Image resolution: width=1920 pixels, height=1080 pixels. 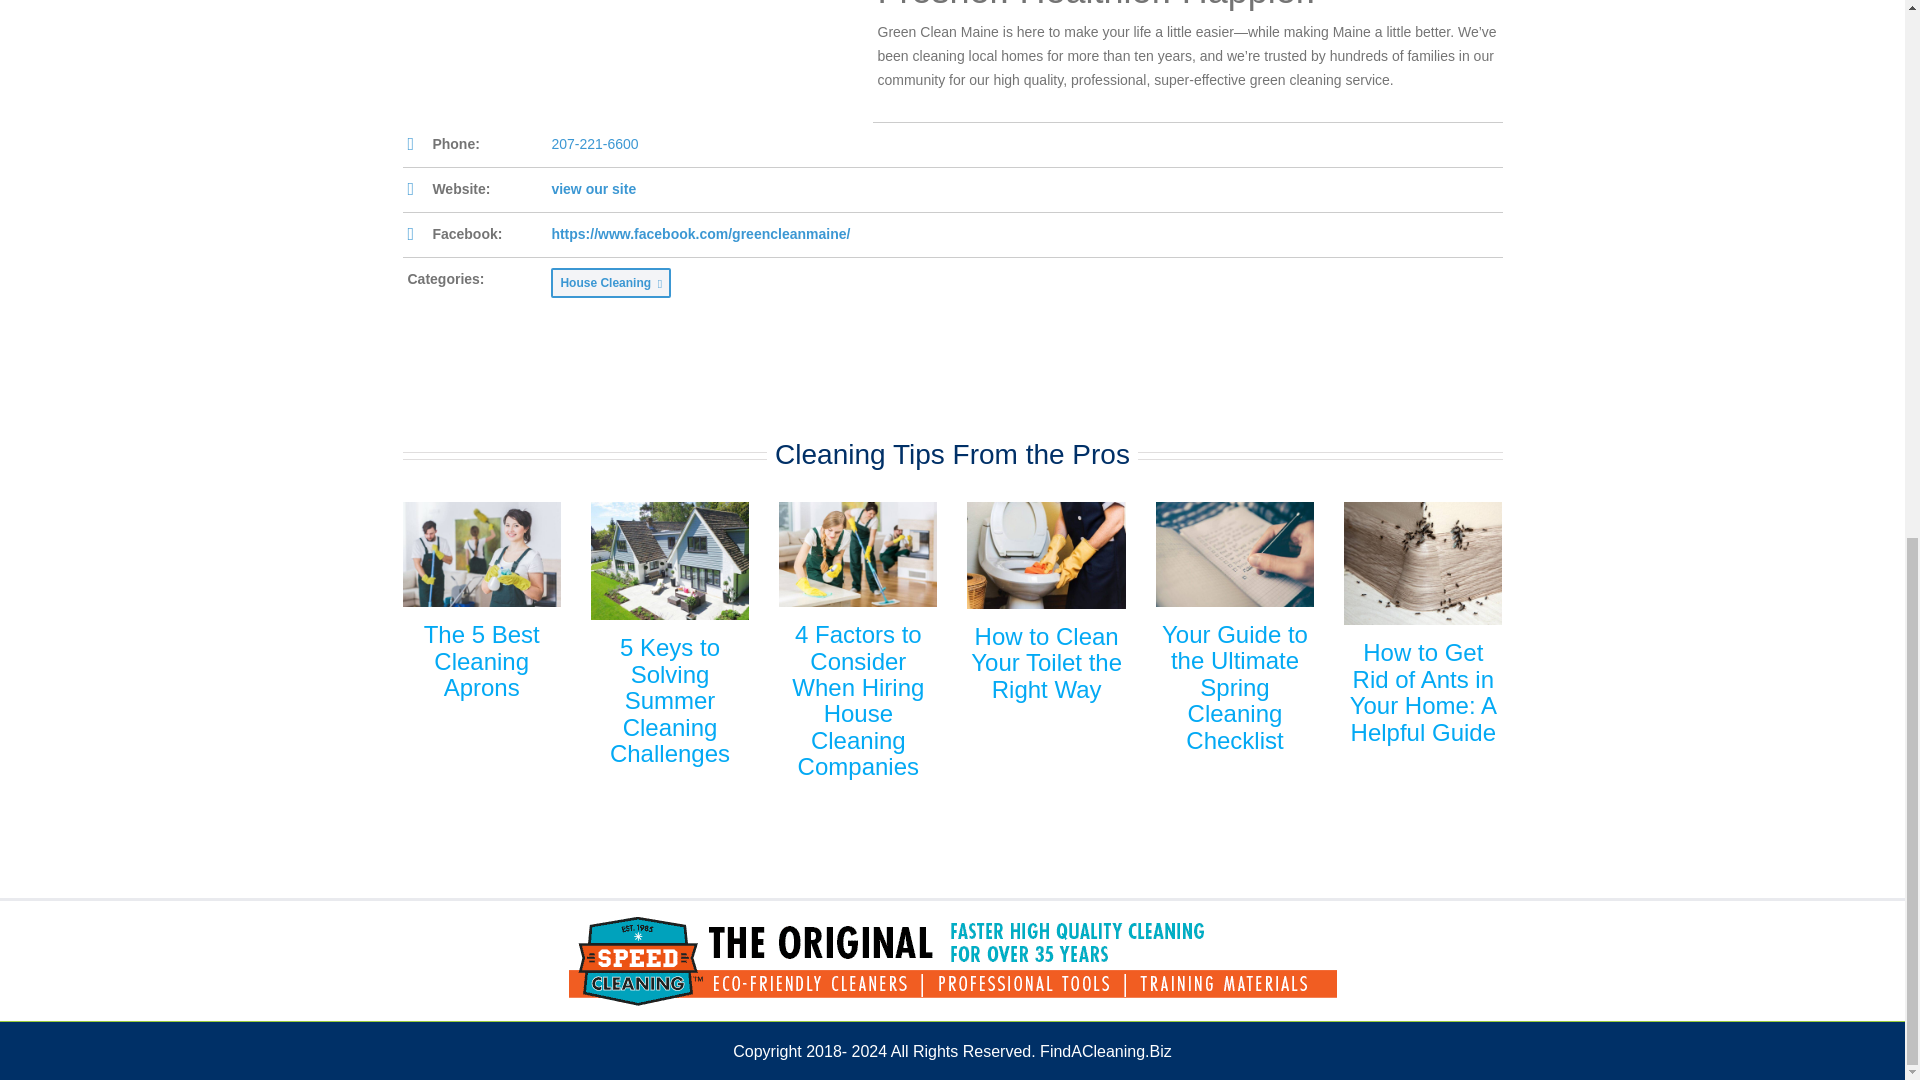 I want to click on House Cleaning  , so click(x=610, y=282).